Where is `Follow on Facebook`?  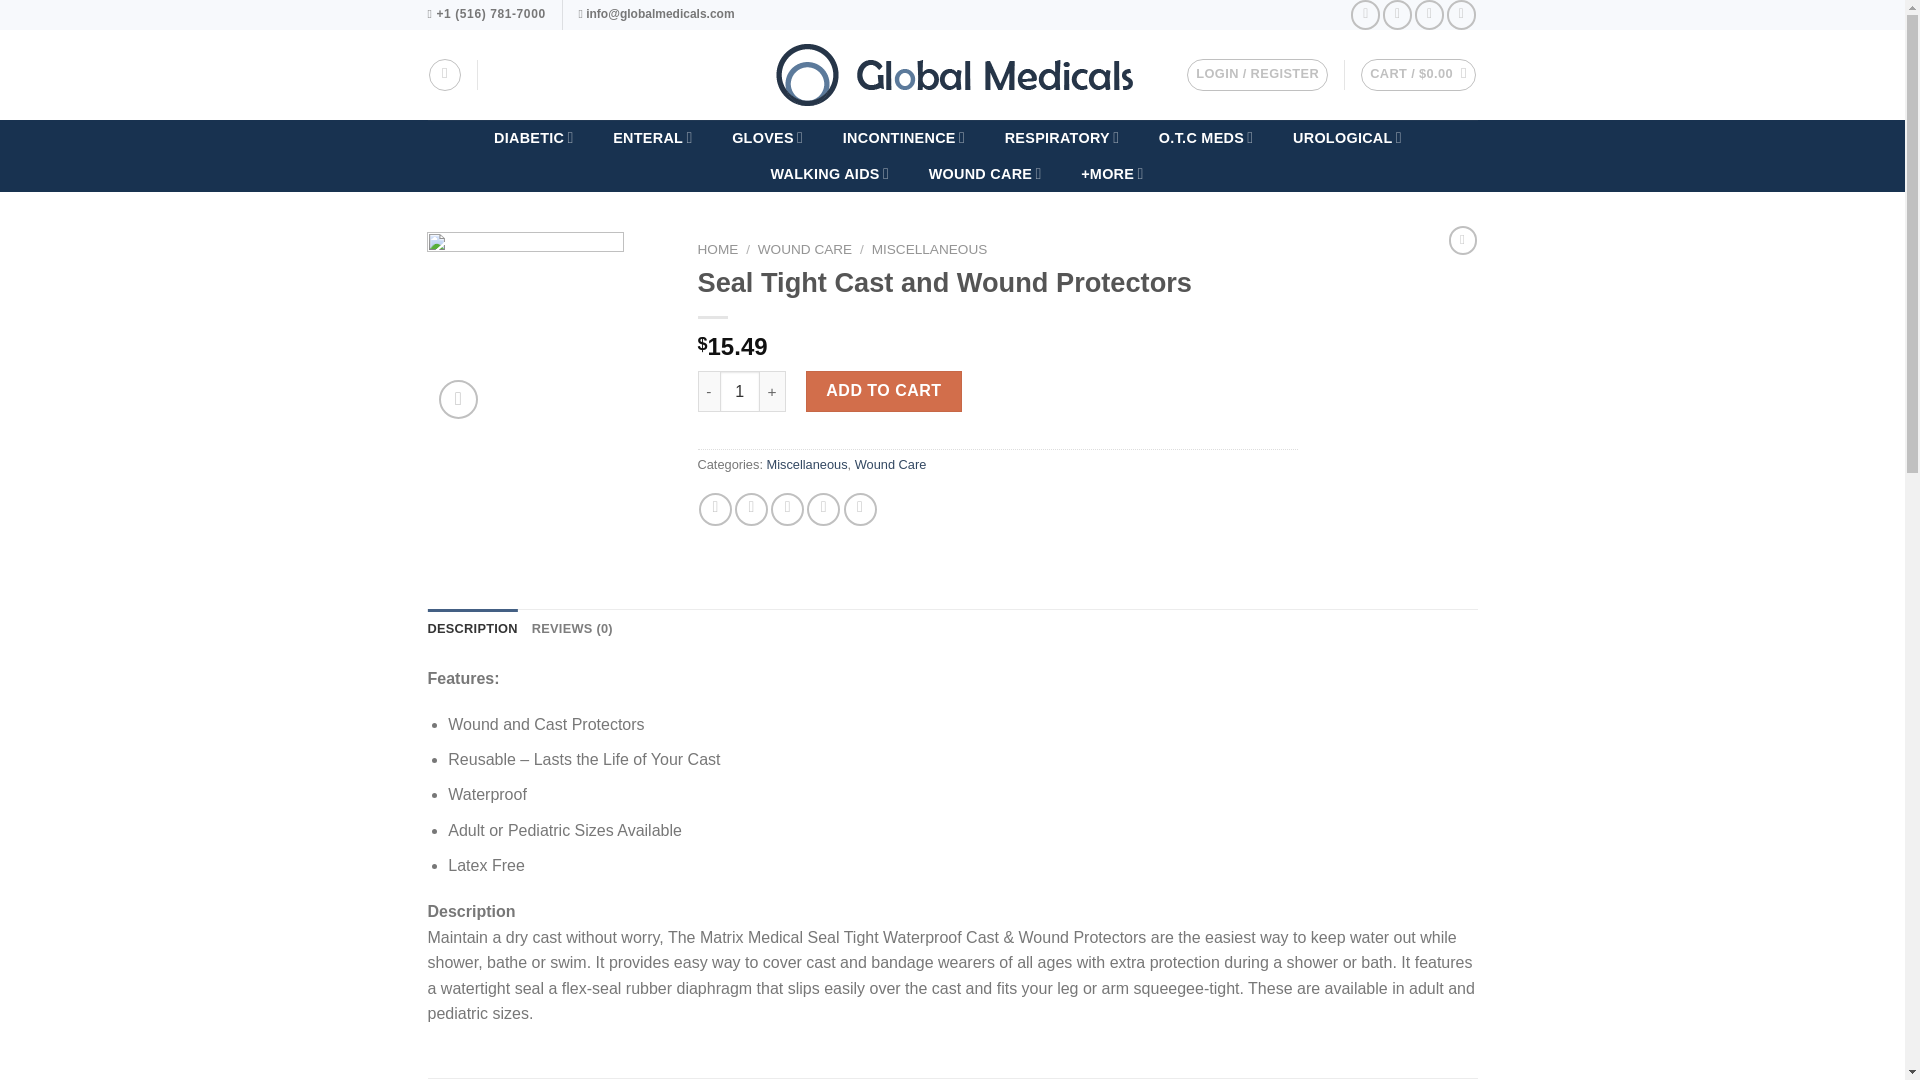 Follow on Facebook is located at coordinates (1366, 14).